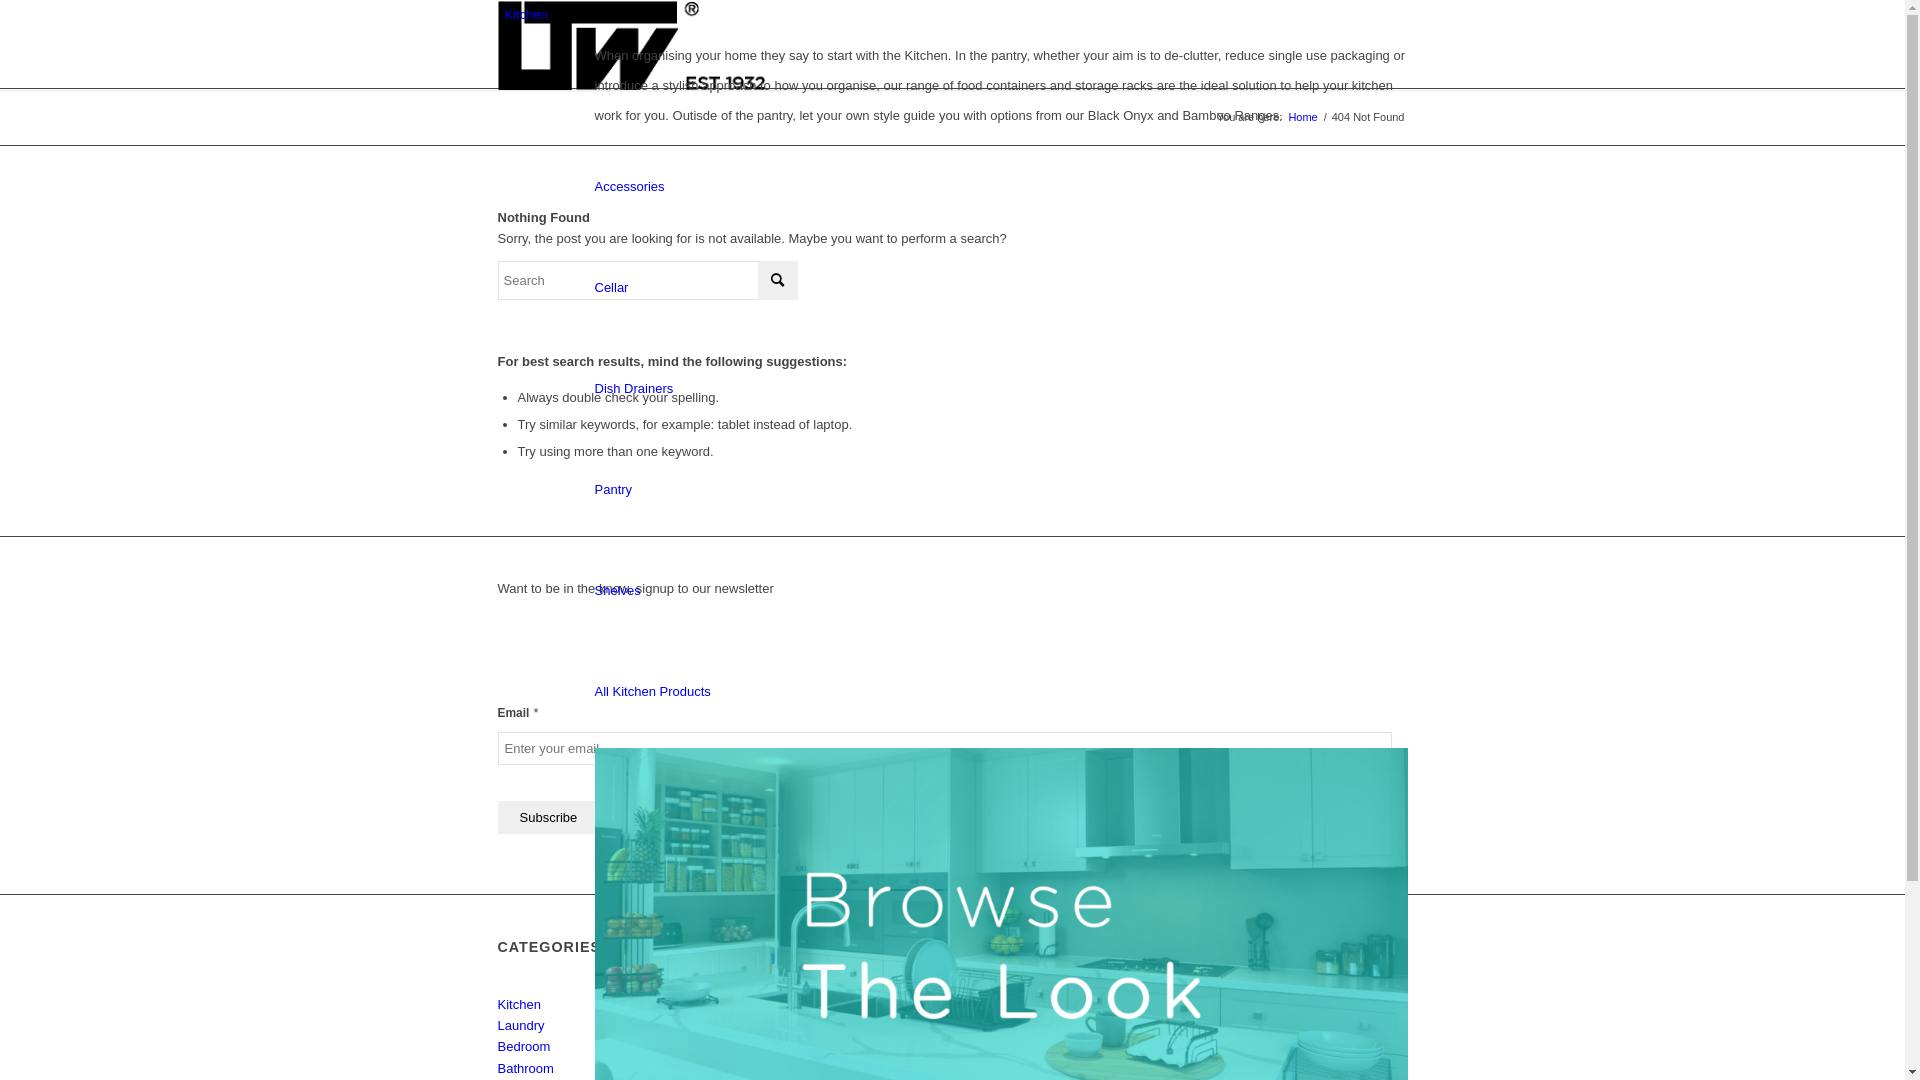 This screenshot has height=1080, width=1920. I want to click on About, so click(756, 1004).